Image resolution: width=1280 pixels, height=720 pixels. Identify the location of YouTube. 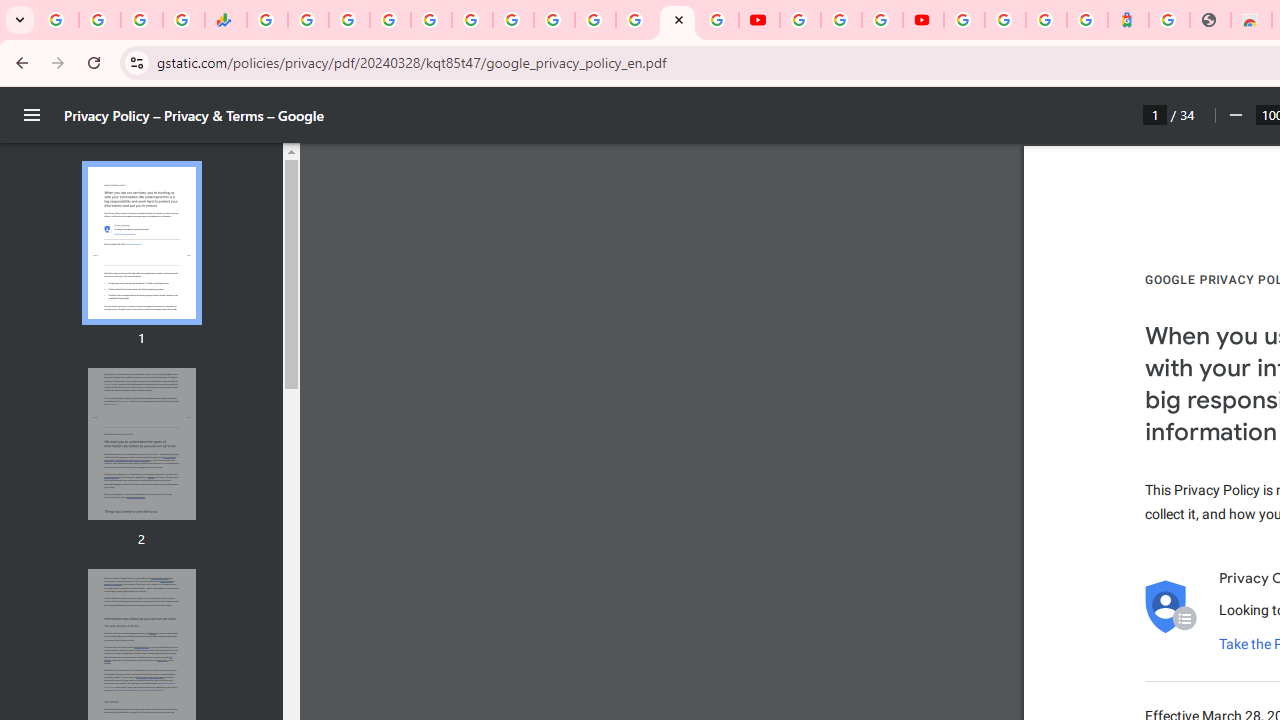
(758, 20).